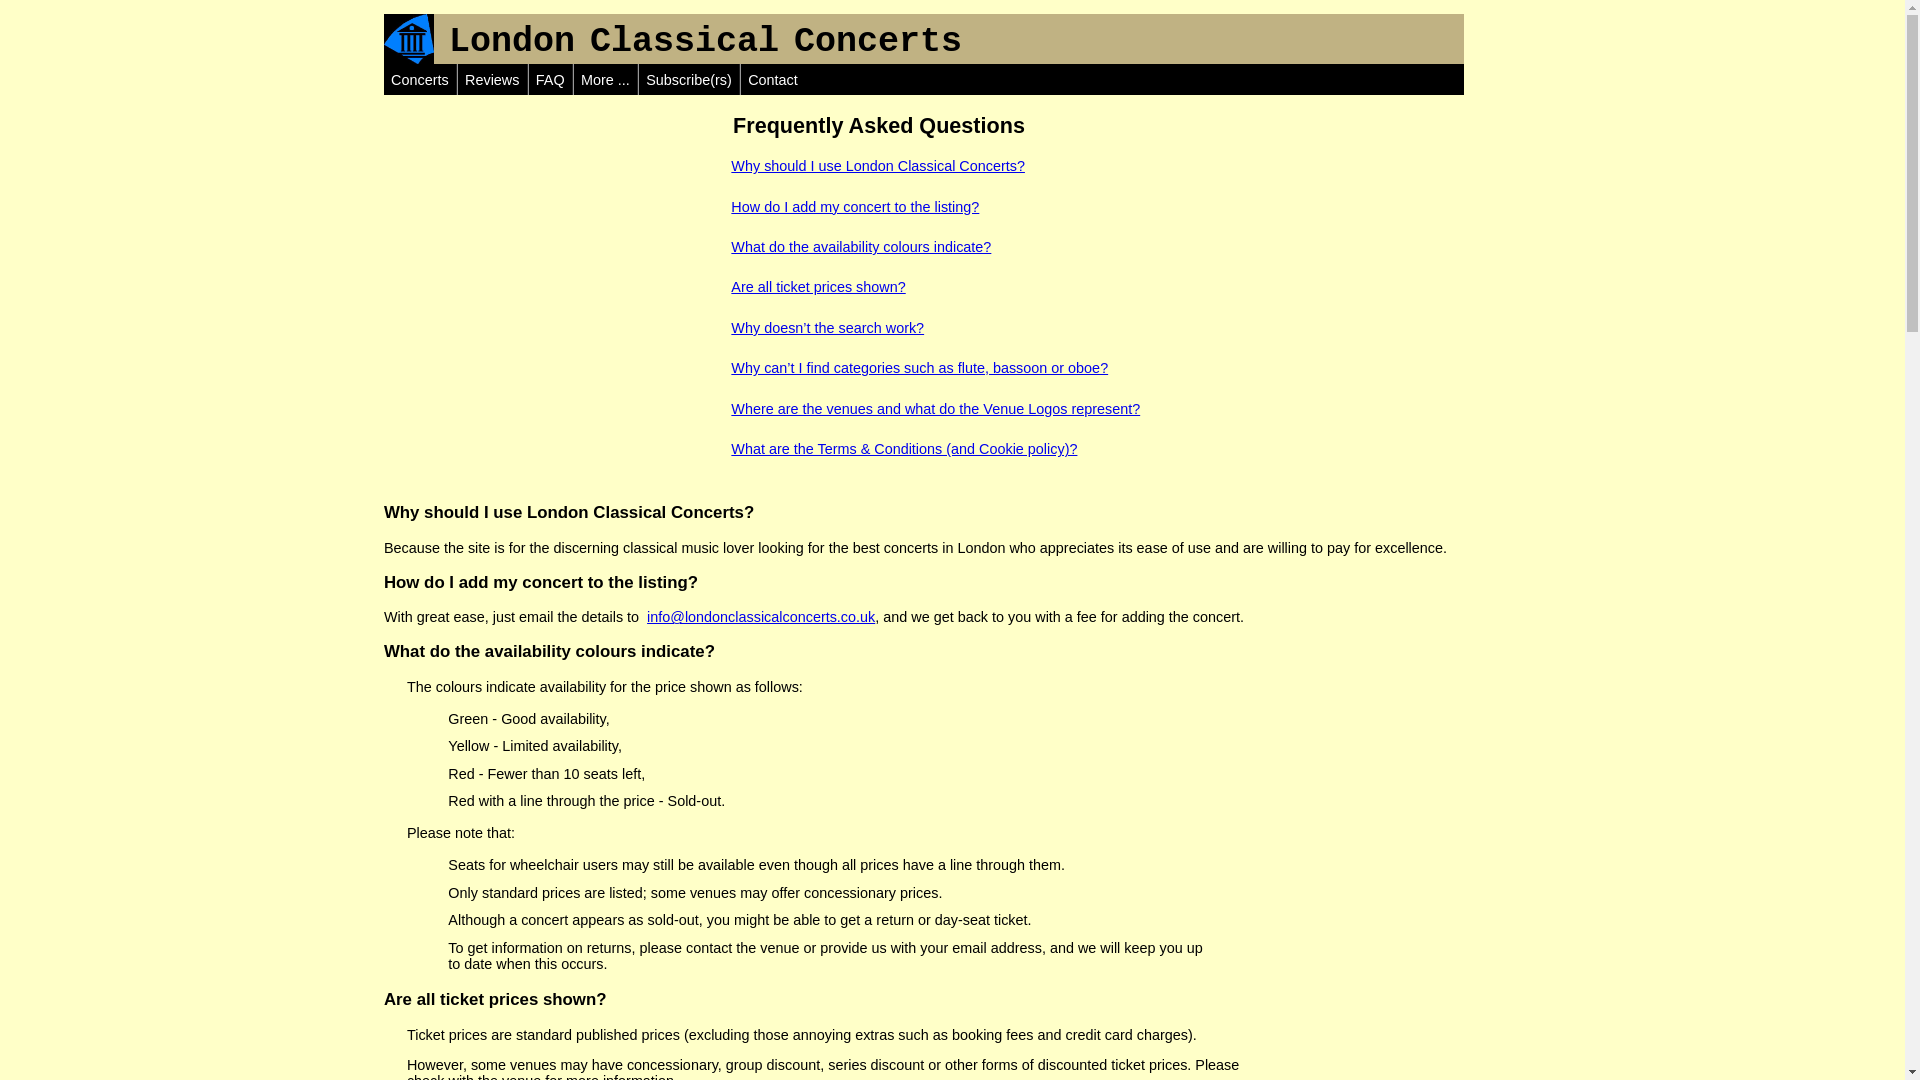  What do you see at coordinates (773, 80) in the screenshot?
I see `Contact` at bounding box center [773, 80].